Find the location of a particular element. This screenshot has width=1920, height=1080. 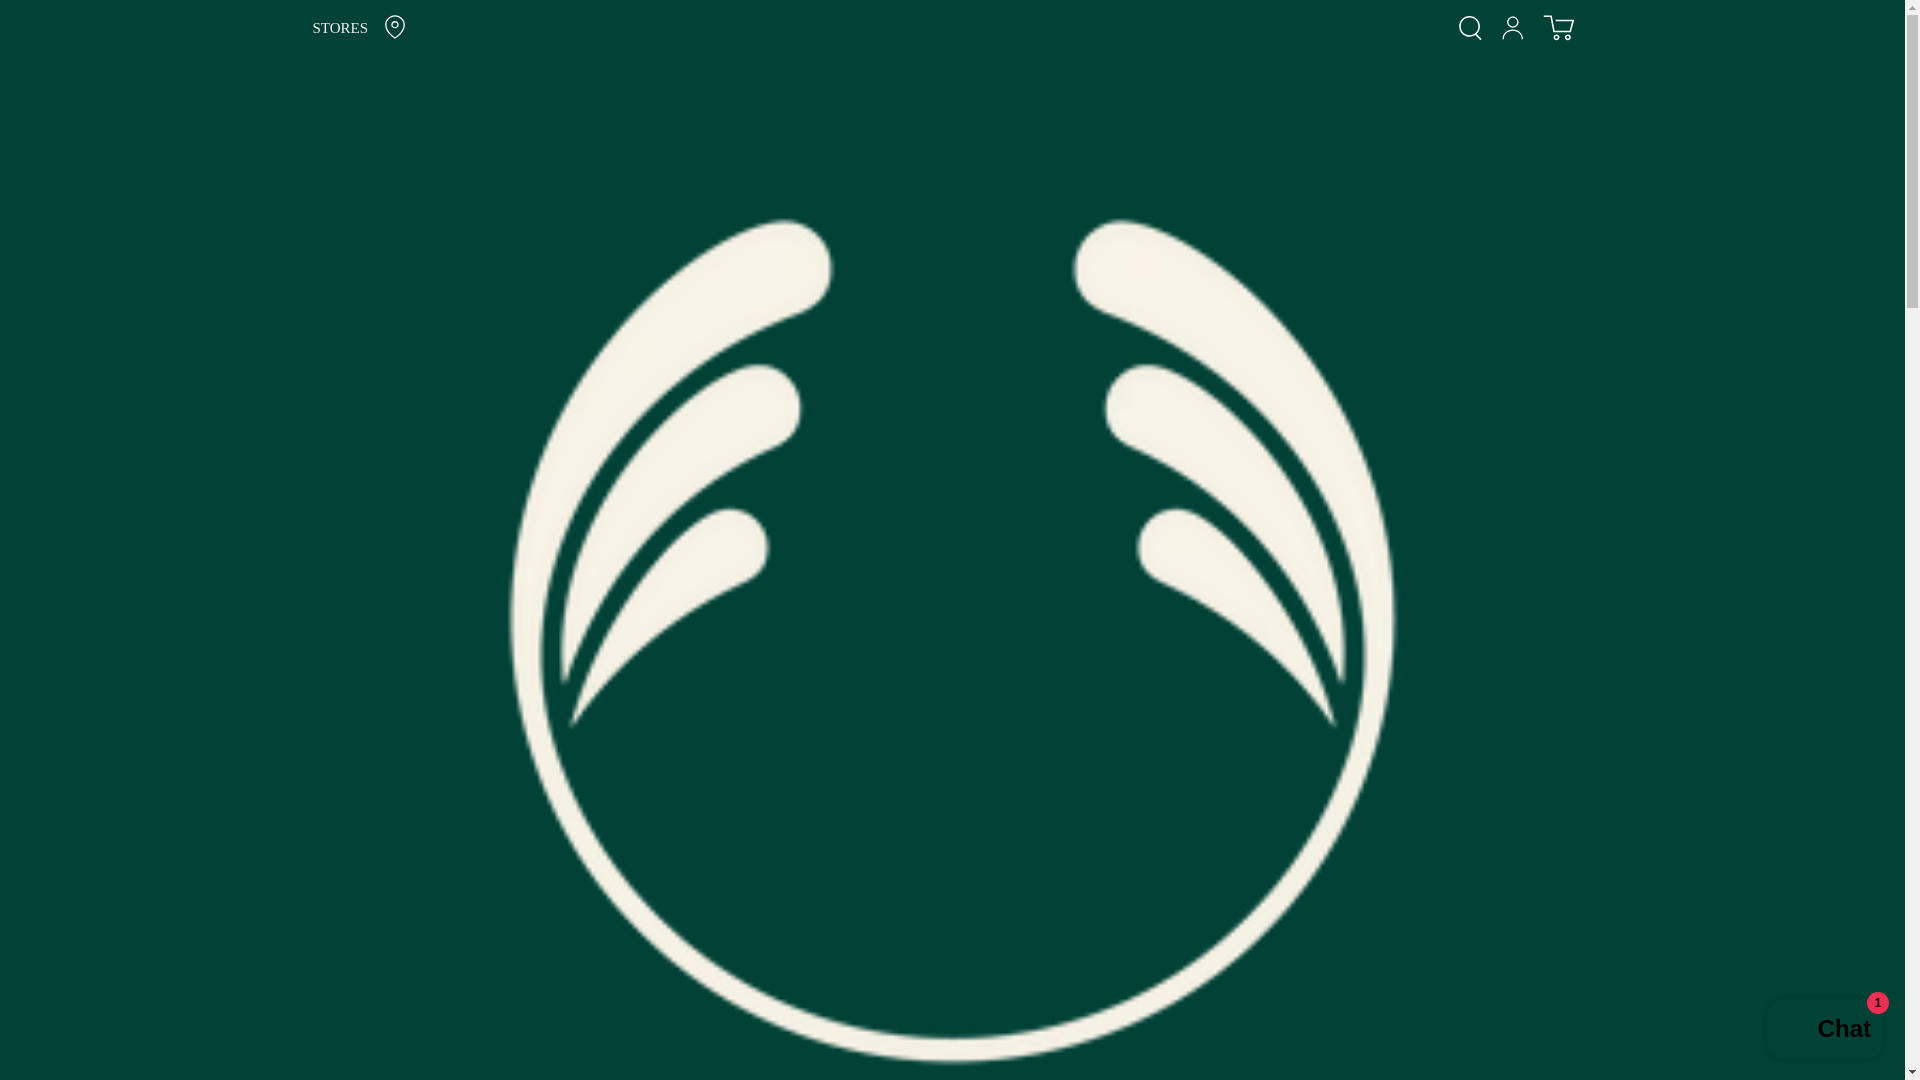

STORES is located at coordinates (525, 28).